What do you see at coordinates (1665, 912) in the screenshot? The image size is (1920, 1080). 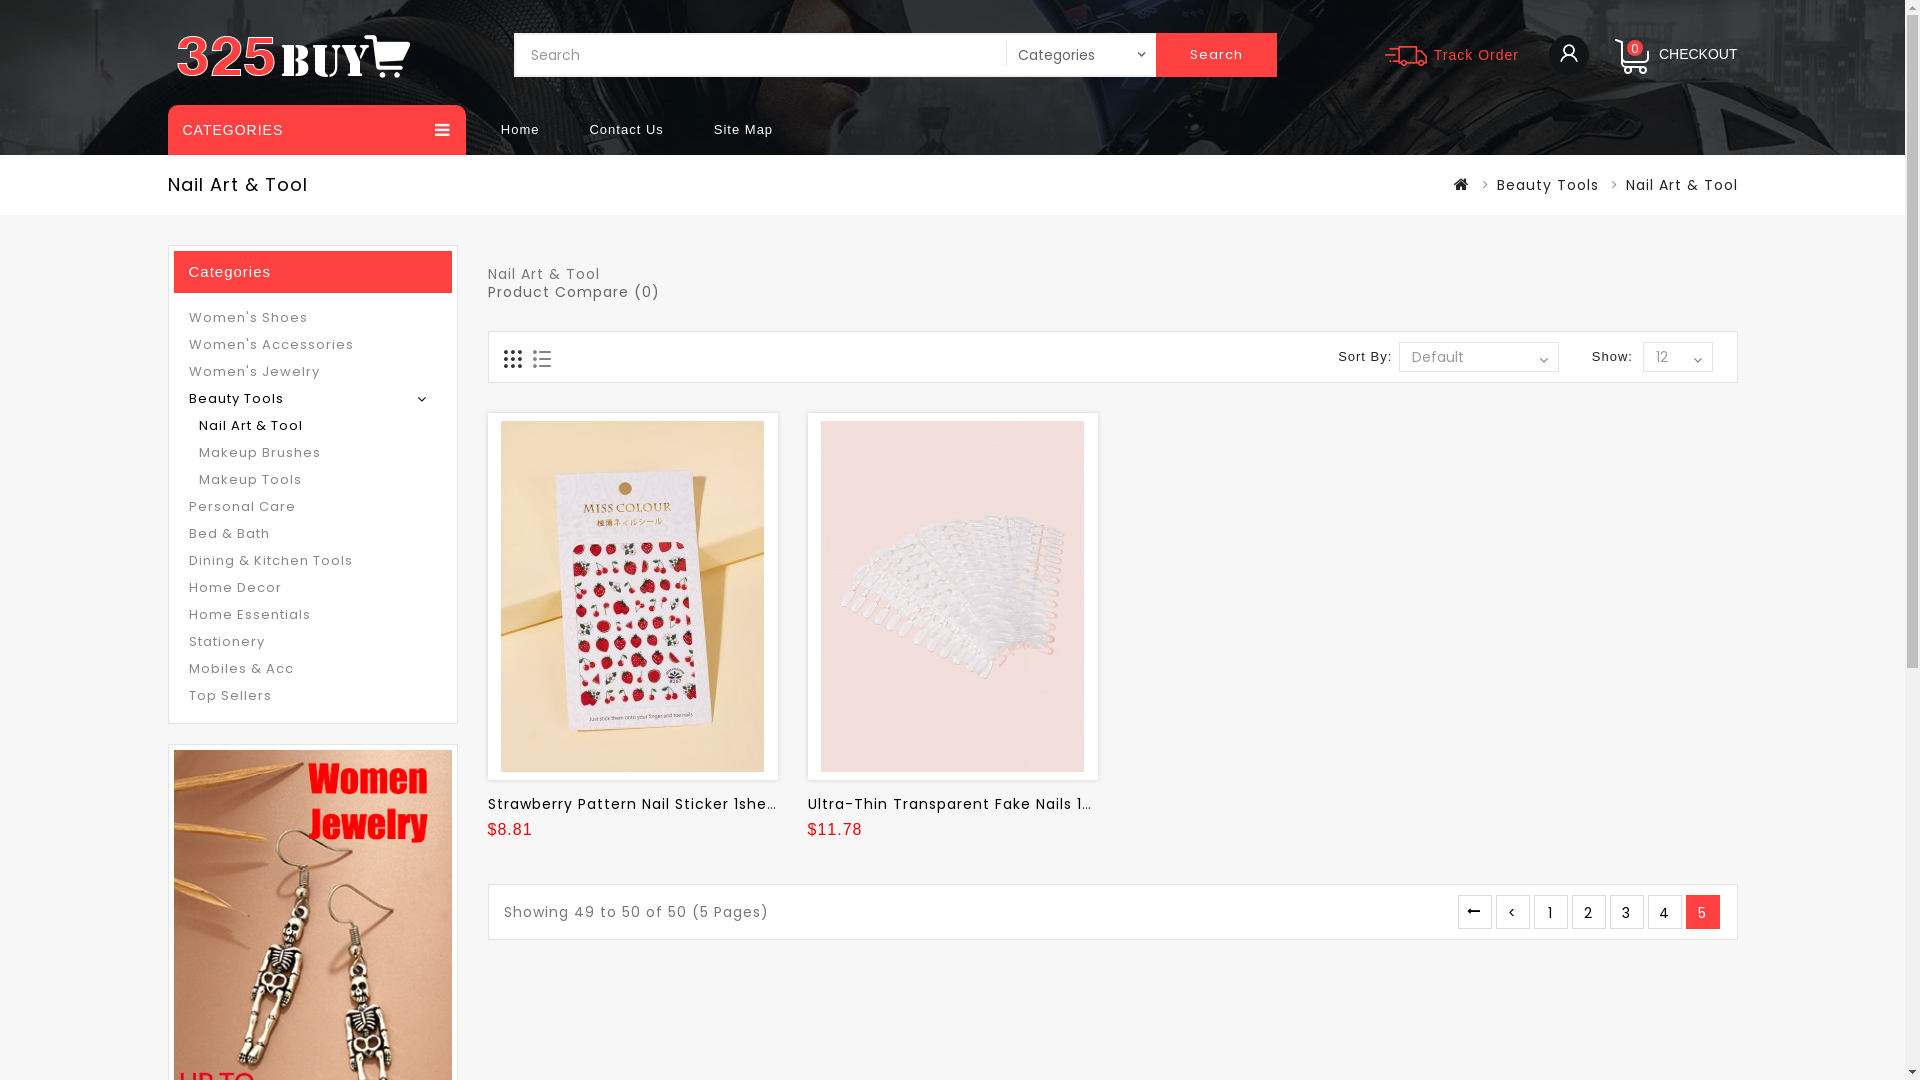 I see `4` at bounding box center [1665, 912].